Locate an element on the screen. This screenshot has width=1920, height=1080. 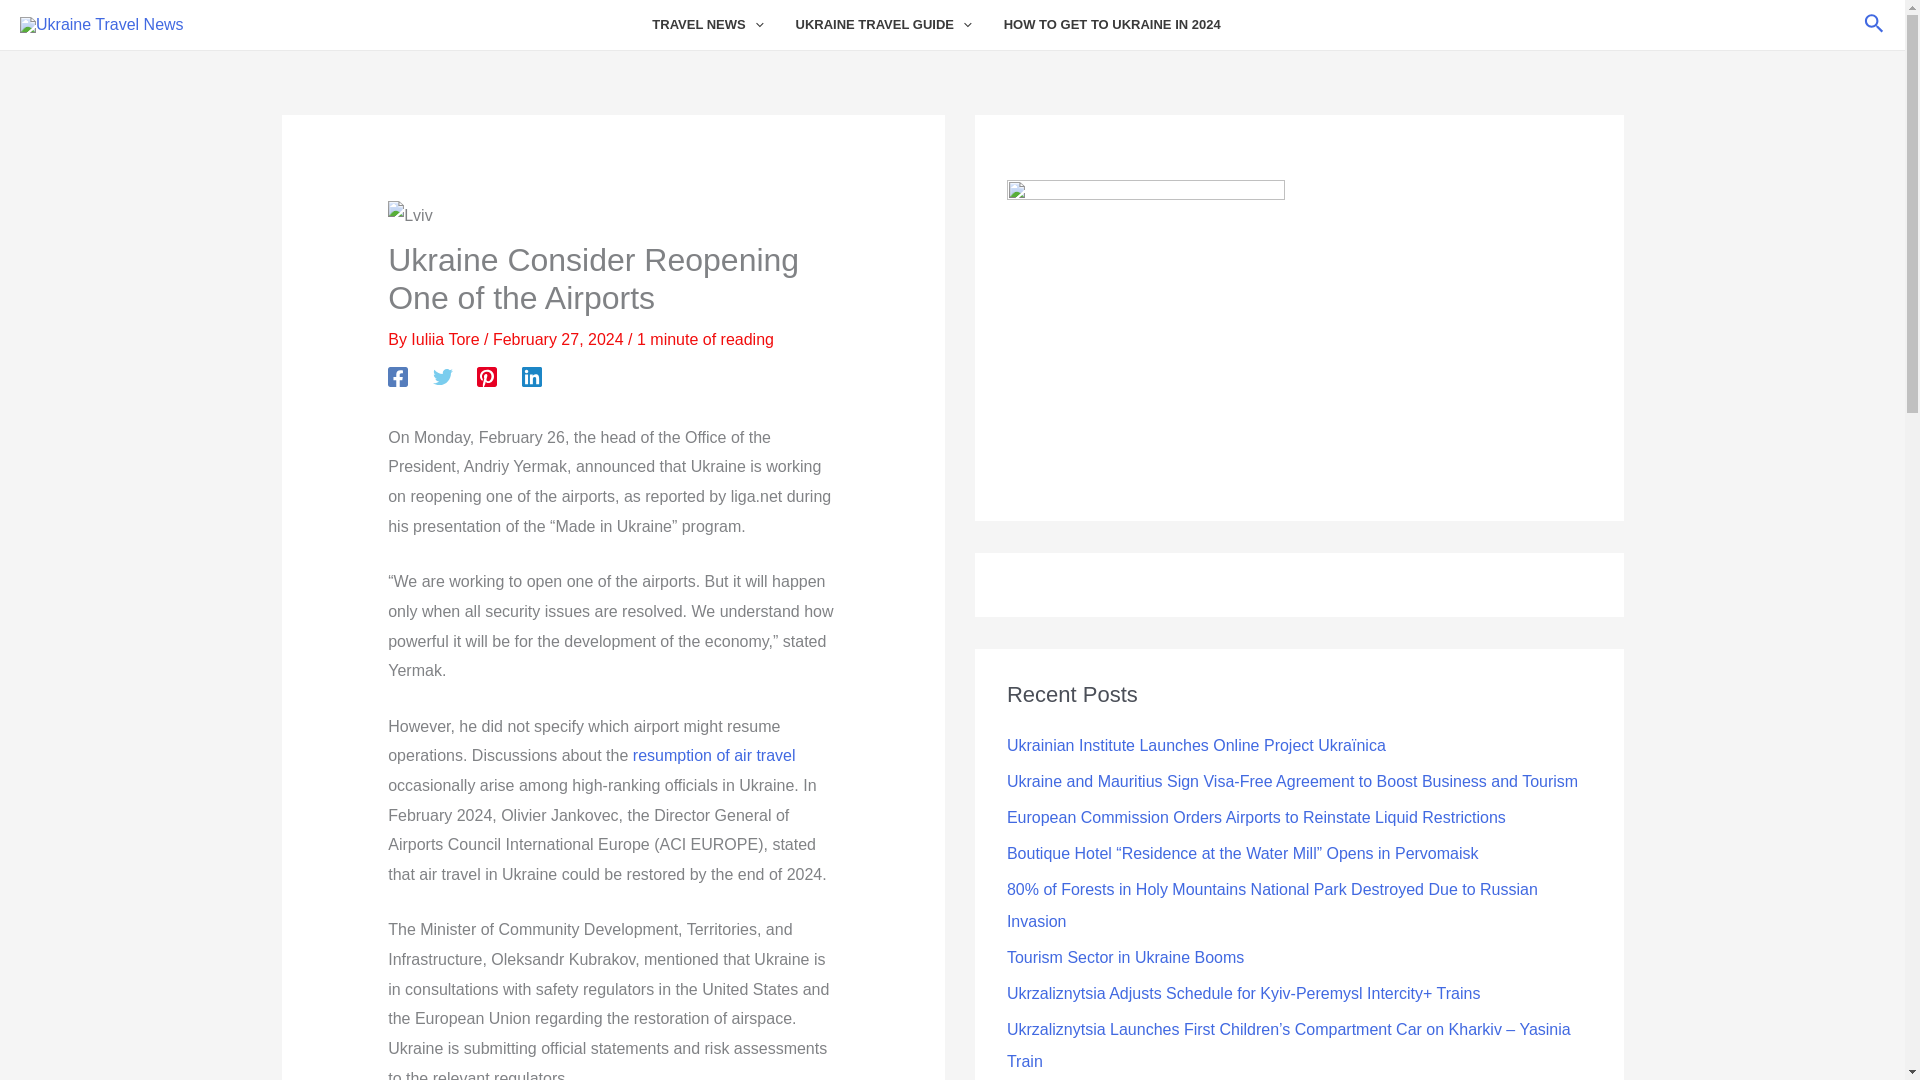
UKRAINE TRAVEL GUIDE is located at coordinates (900, 24).